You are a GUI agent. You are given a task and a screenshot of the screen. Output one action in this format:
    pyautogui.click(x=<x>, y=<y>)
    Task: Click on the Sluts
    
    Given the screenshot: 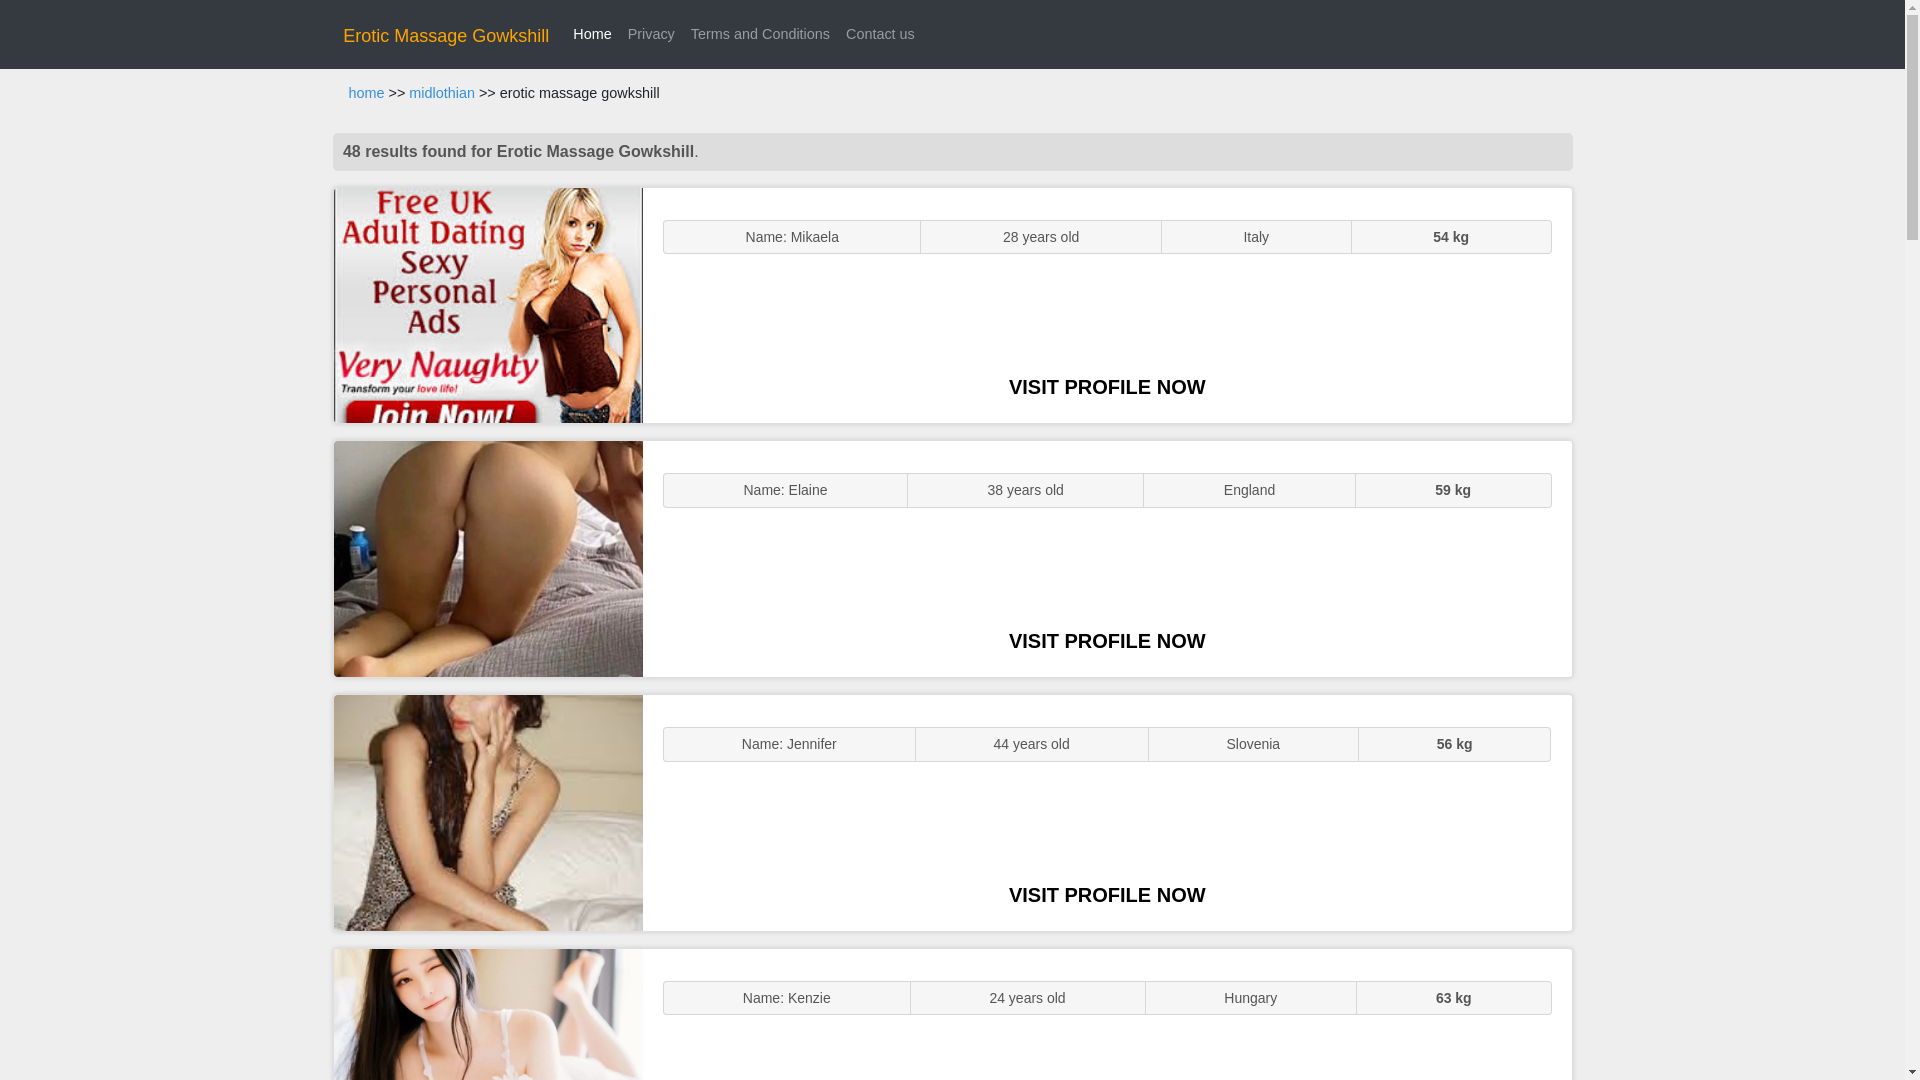 What is the action you would take?
    pyautogui.click(x=488, y=1014)
    